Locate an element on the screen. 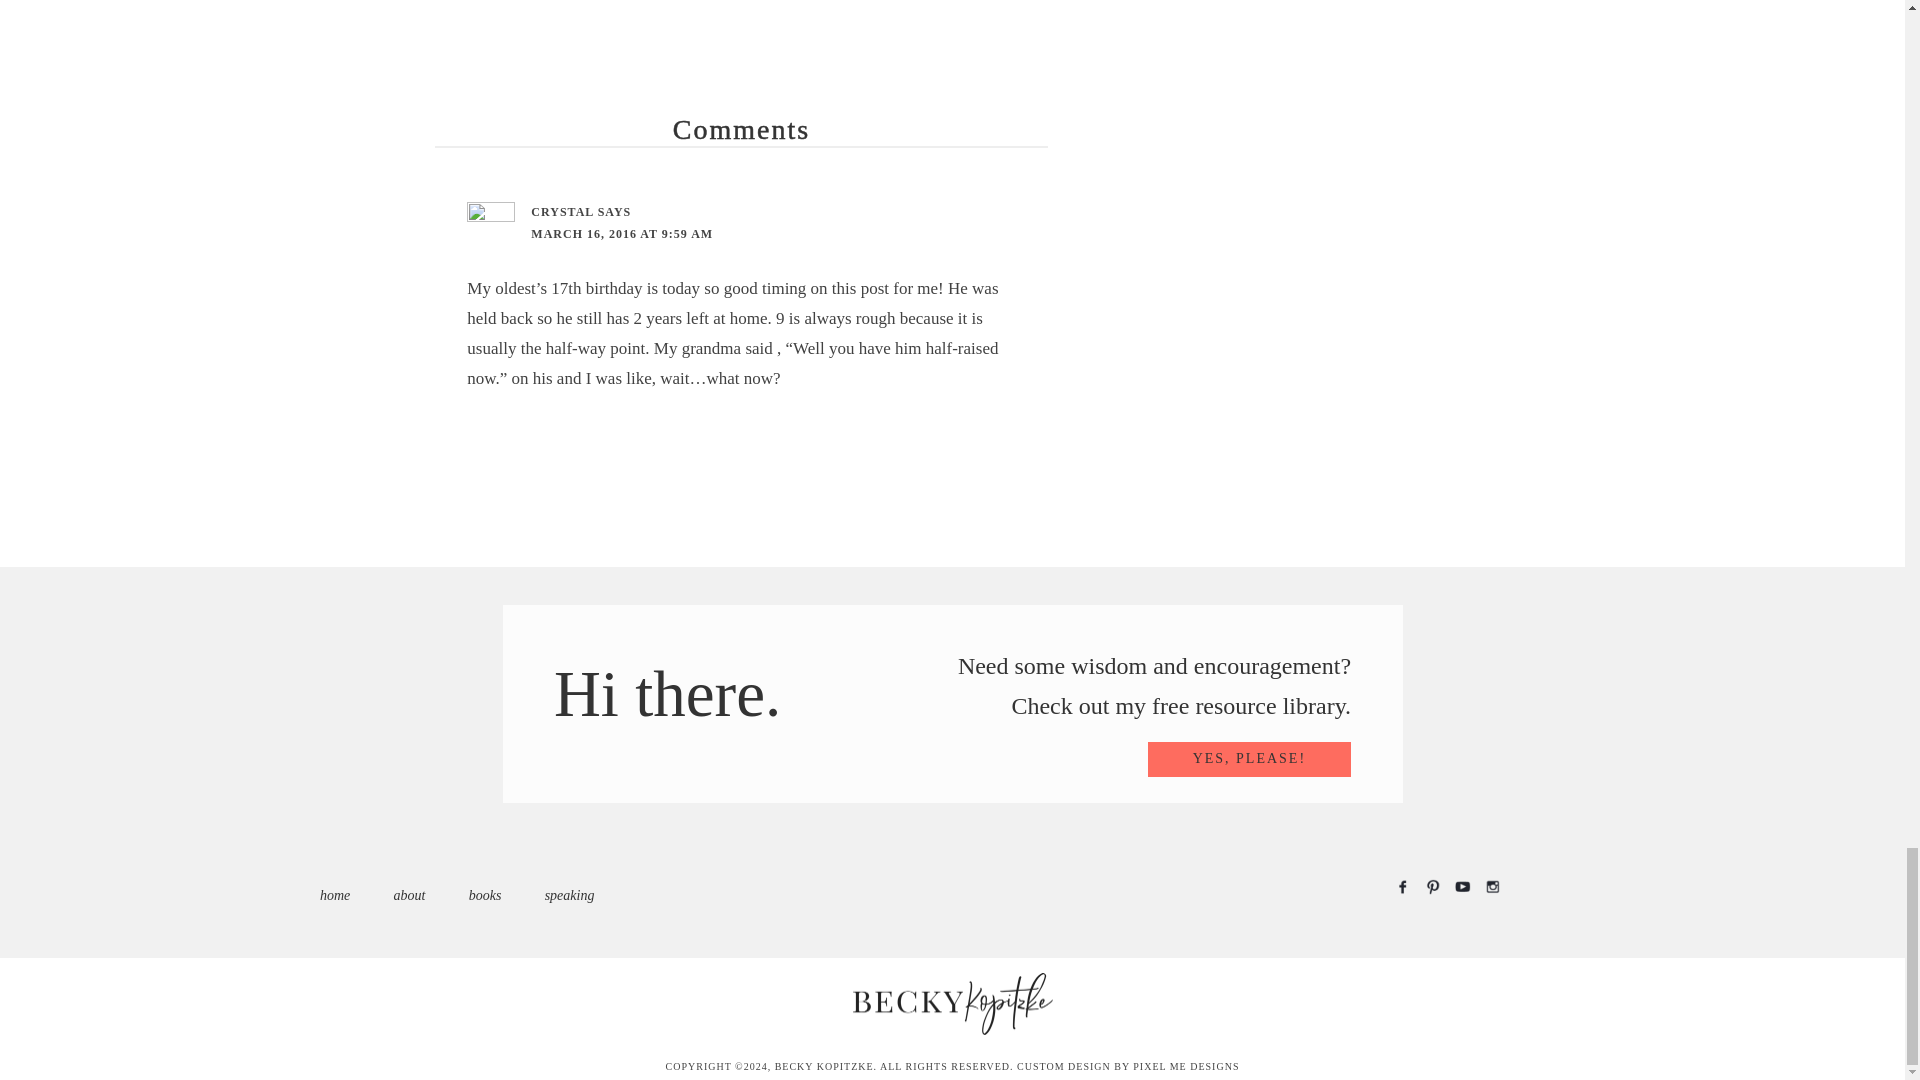 This screenshot has height=1080, width=1920. YES, PLEASE! is located at coordinates (1250, 758).